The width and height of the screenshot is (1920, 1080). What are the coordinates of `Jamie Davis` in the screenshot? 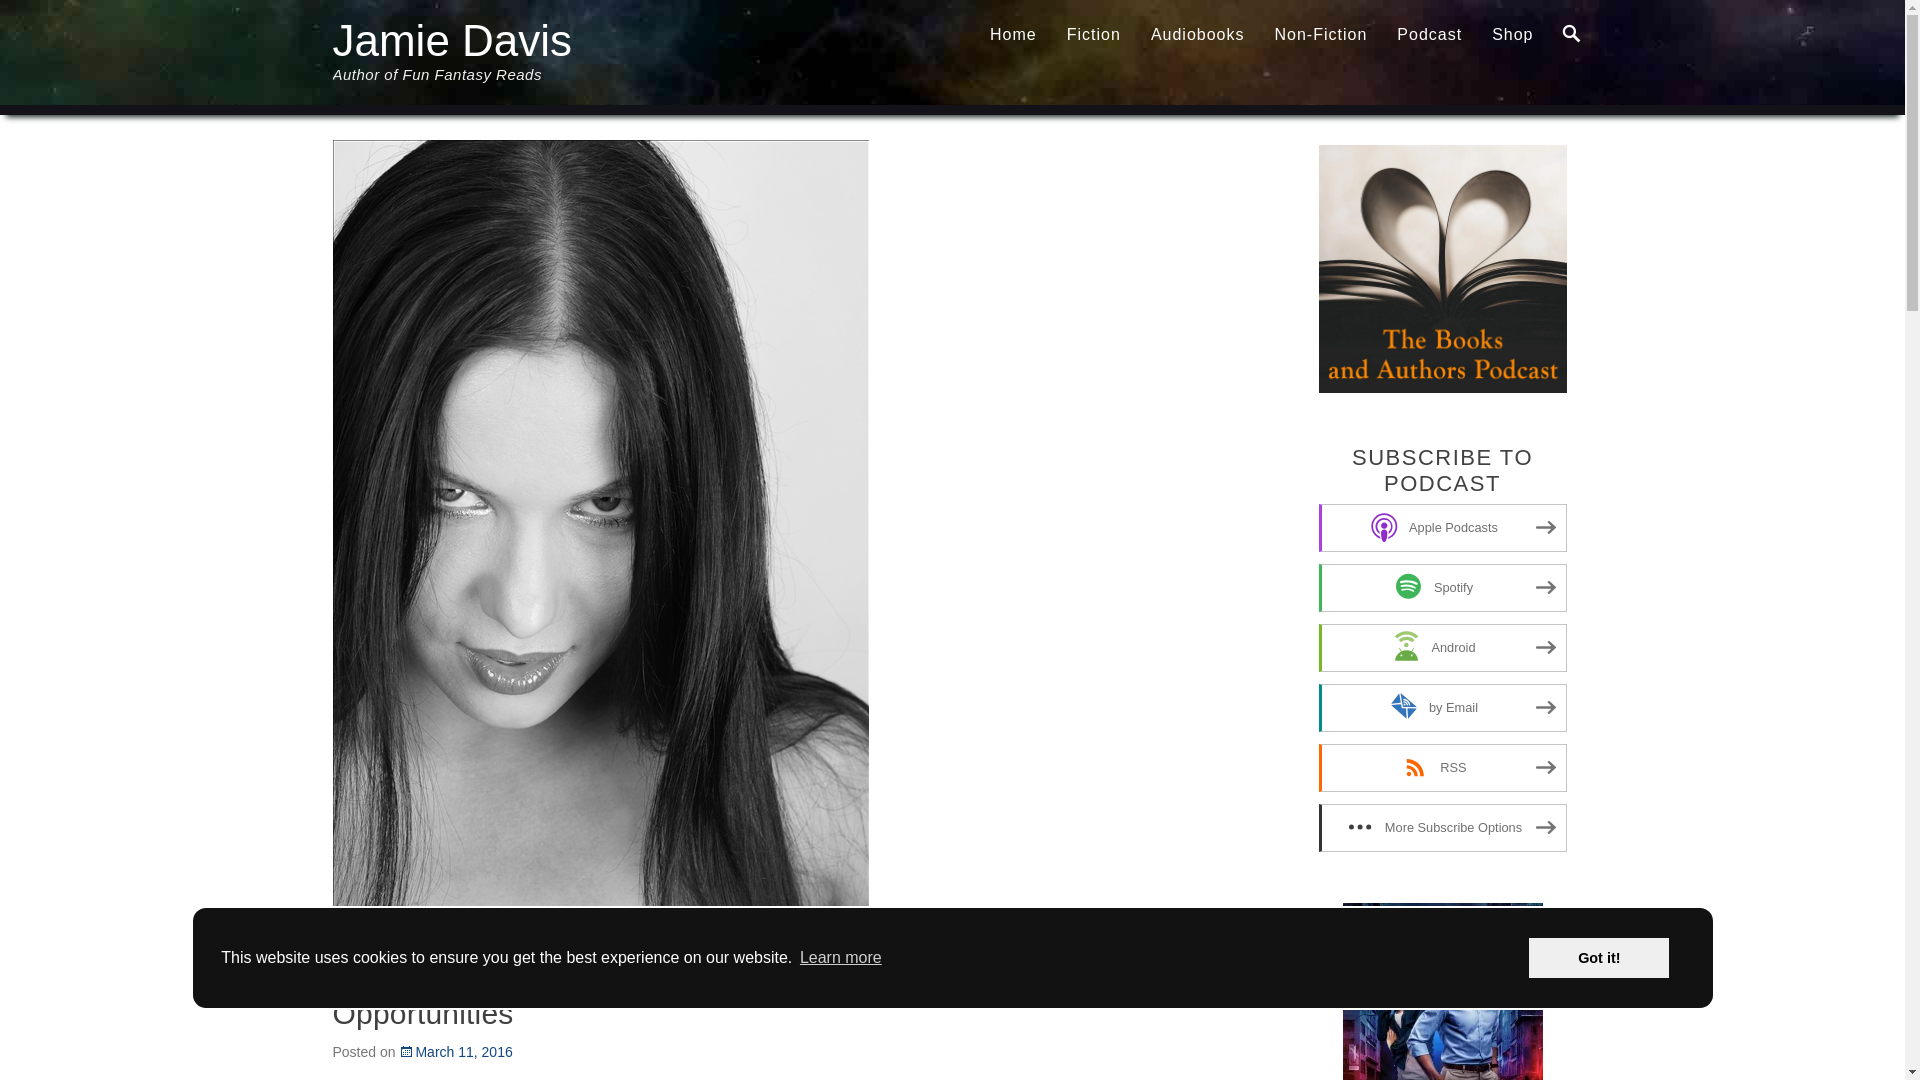 It's located at (452, 40).